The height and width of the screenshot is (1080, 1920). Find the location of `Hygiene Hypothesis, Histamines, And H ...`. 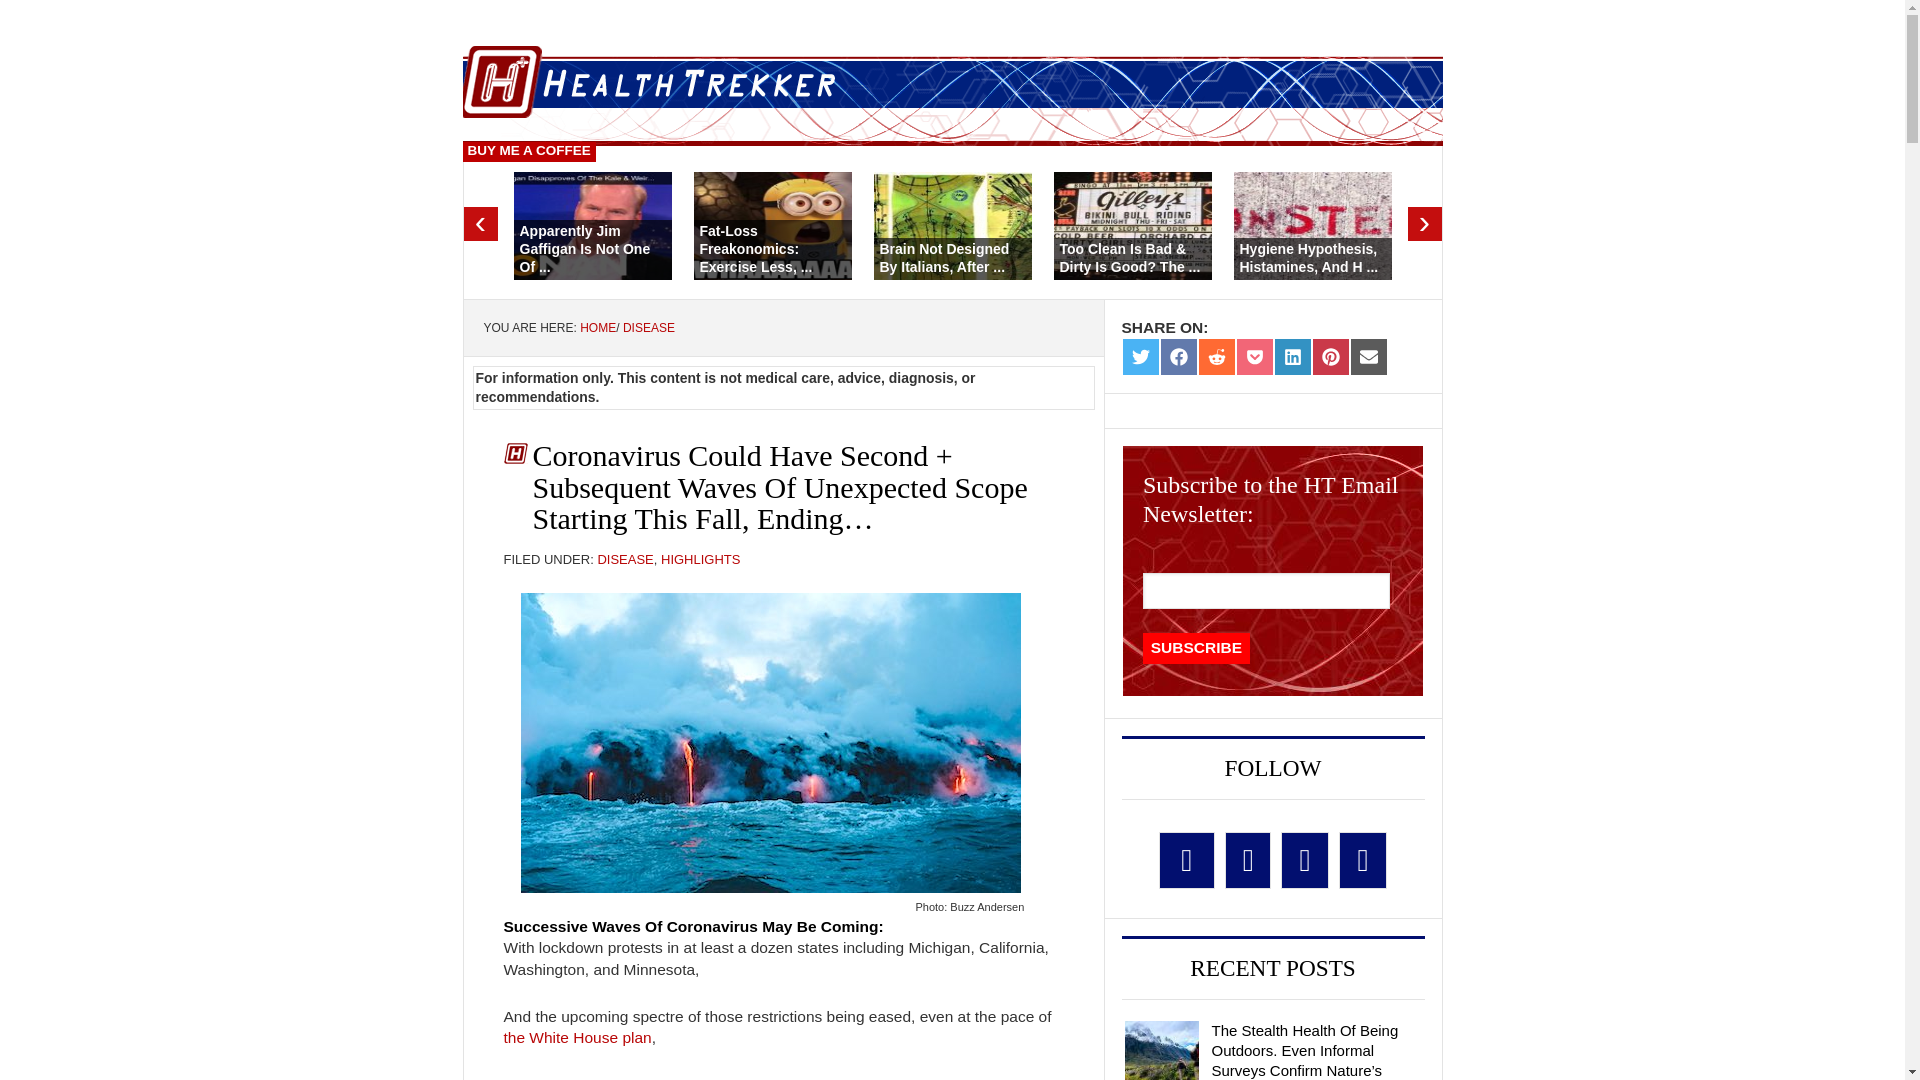

Hygiene Hypothesis, Histamines, And H ... is located at coordinates (1309, 258).